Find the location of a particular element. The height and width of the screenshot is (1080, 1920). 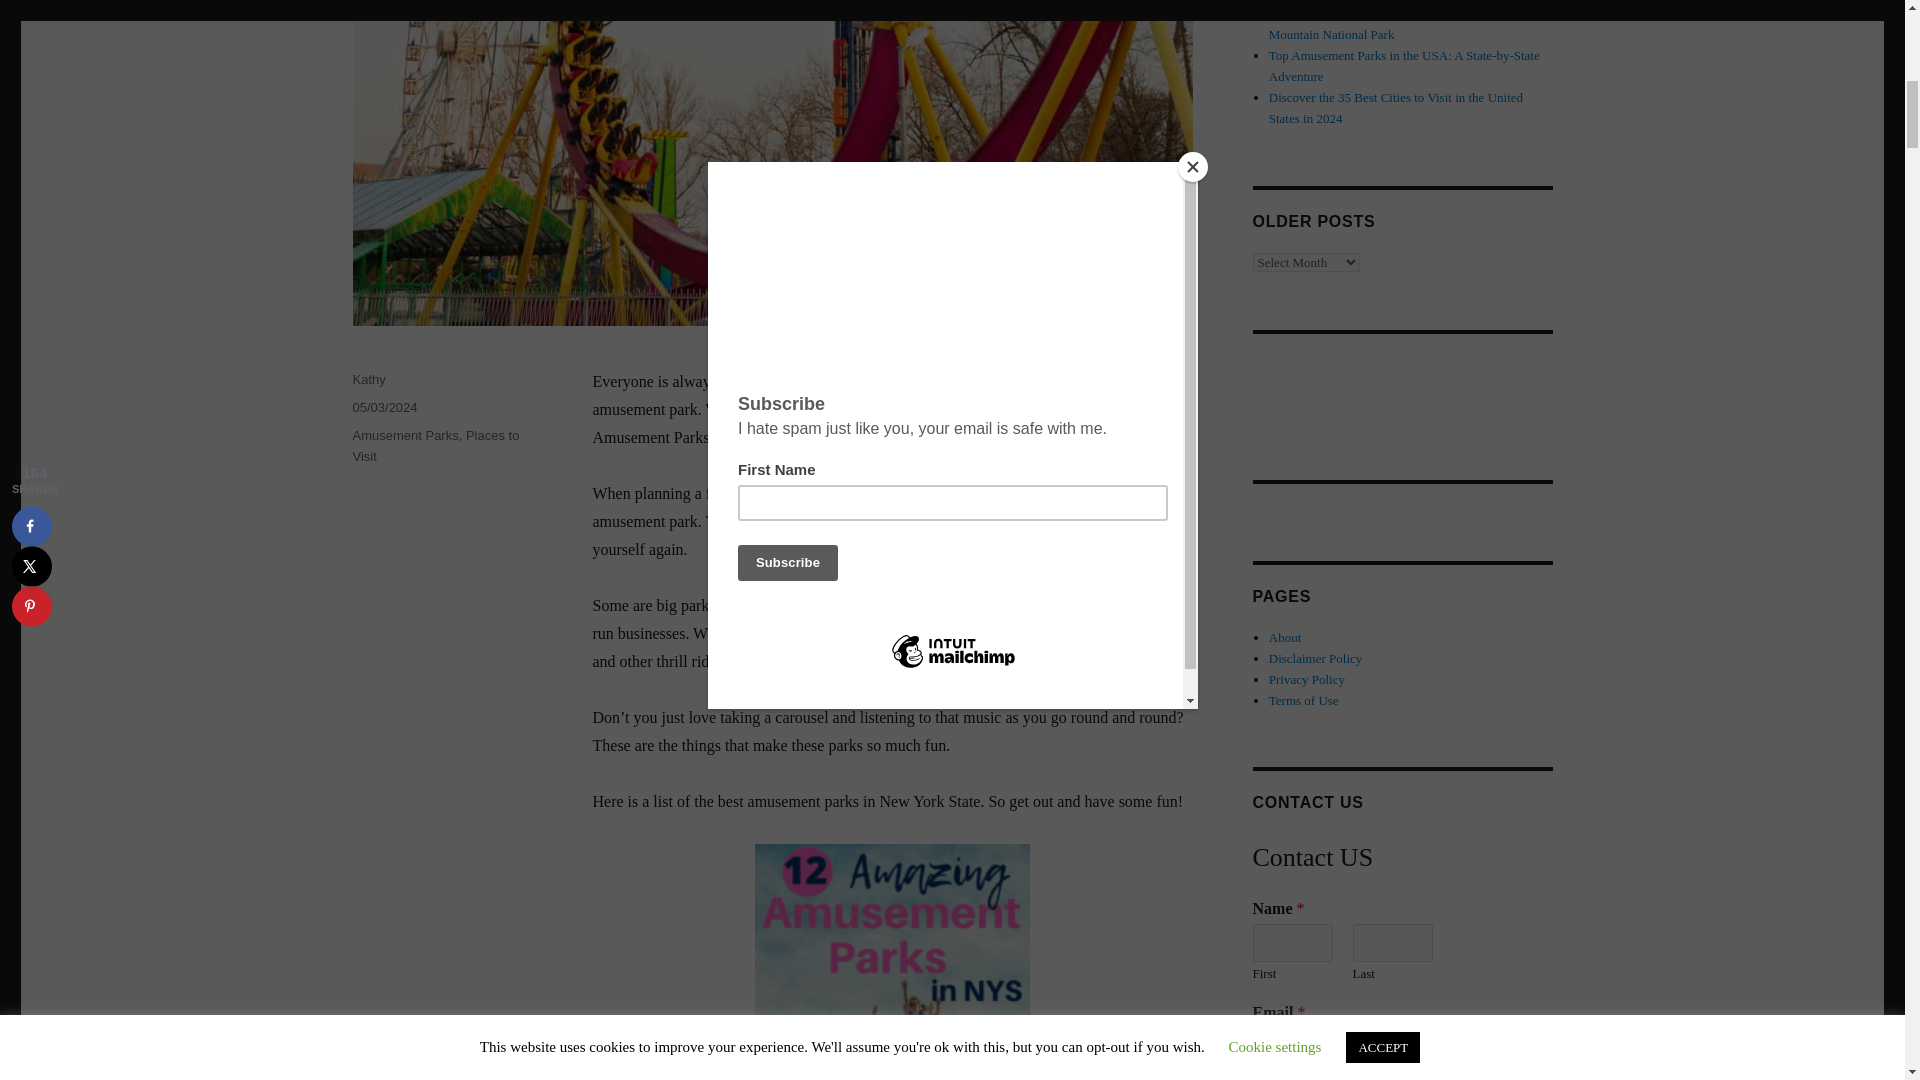

Places to Visit is located at coordinates (434, 446).